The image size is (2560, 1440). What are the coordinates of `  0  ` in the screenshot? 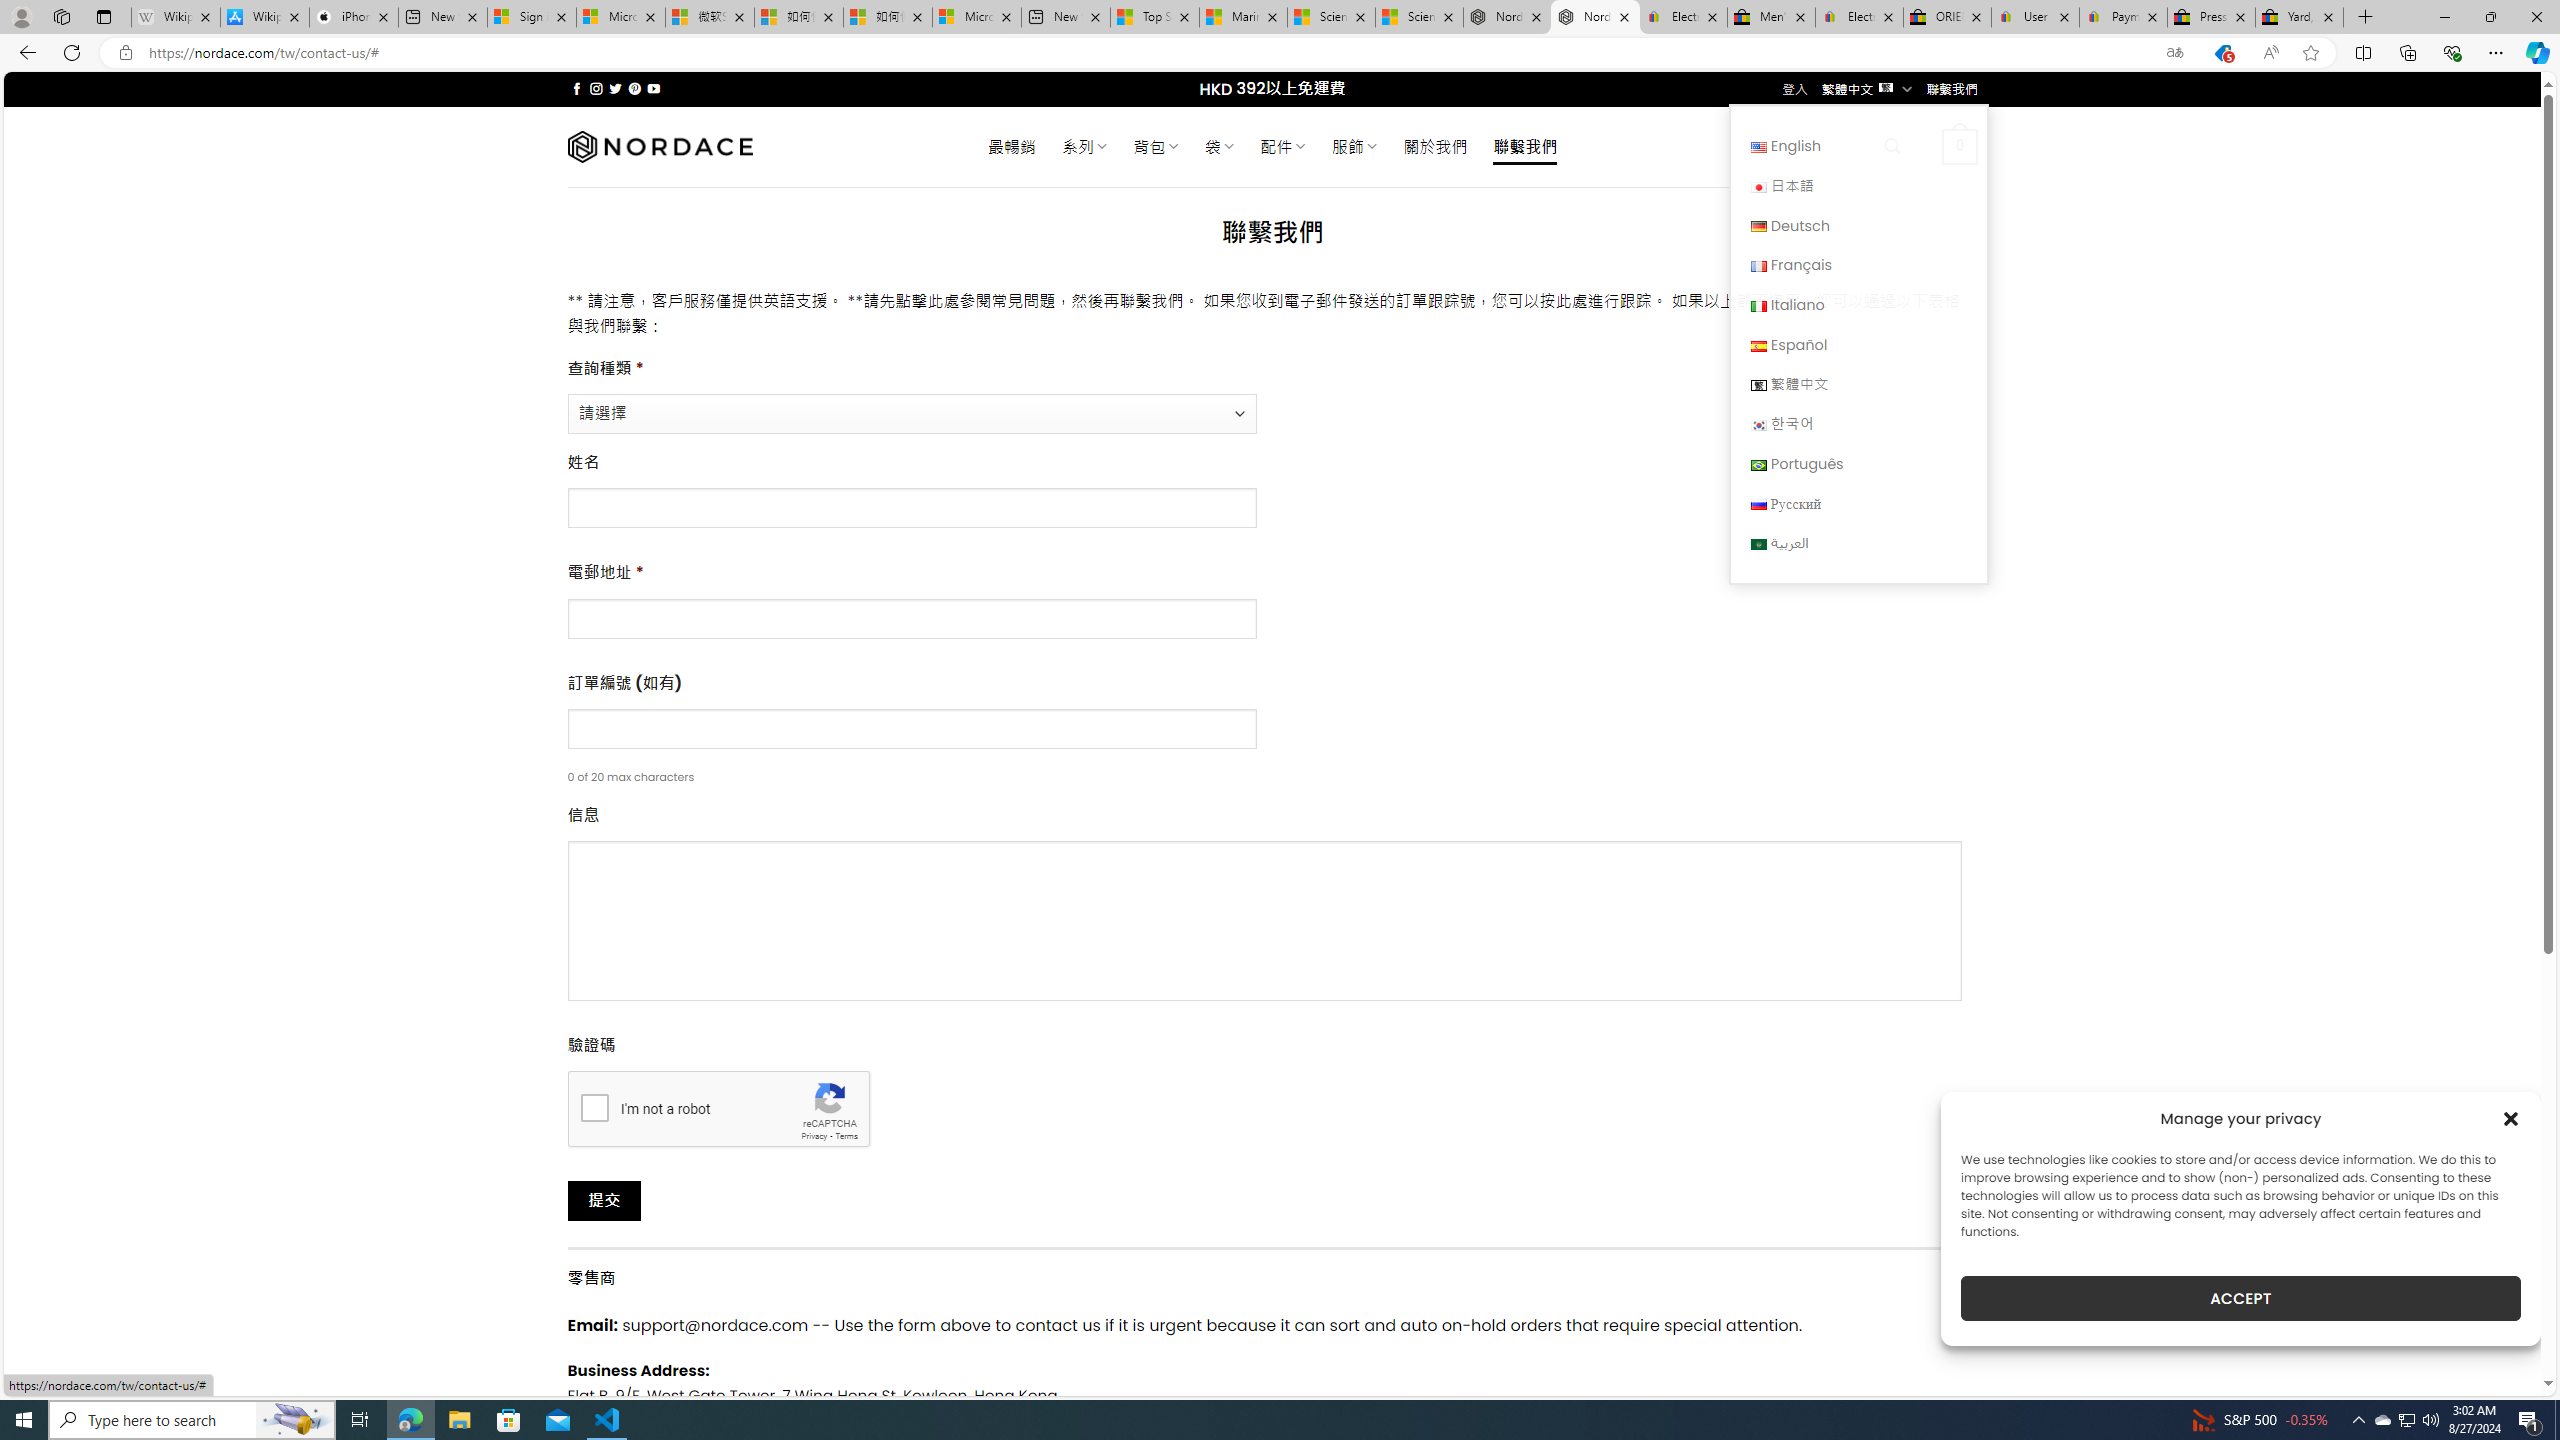 It's located at (1960, 146).